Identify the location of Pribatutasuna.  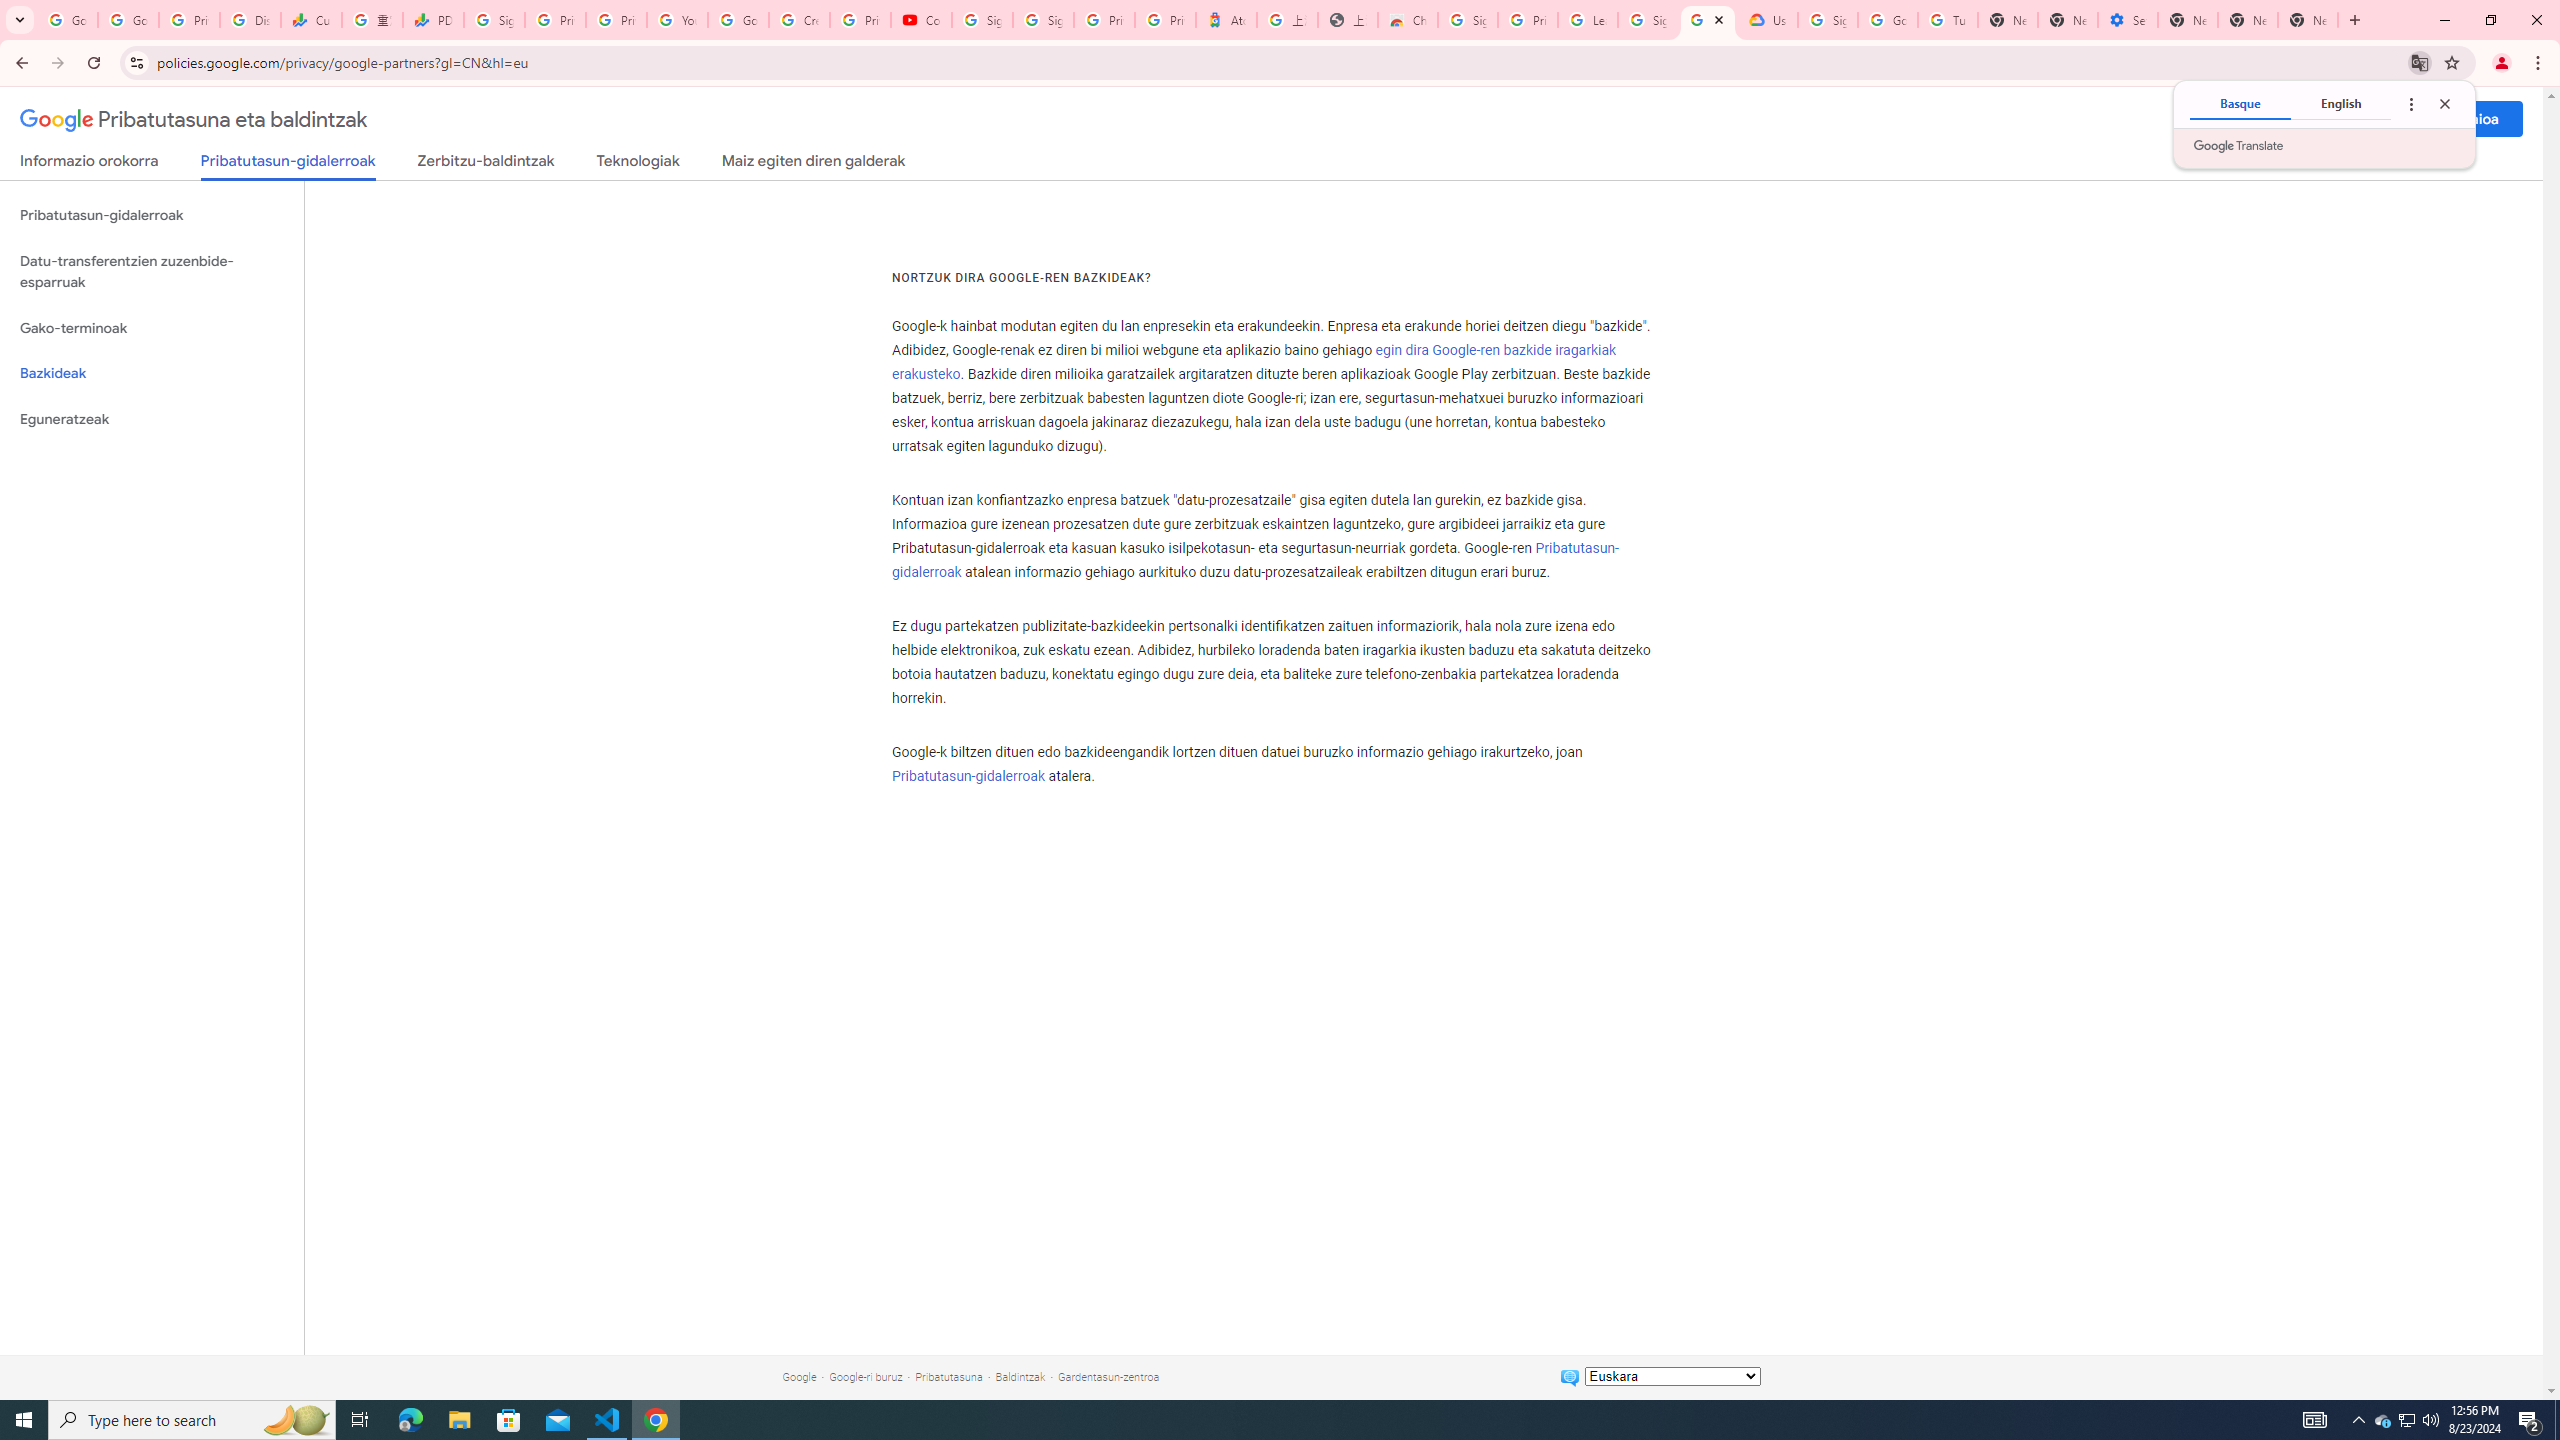
(948, 1376).